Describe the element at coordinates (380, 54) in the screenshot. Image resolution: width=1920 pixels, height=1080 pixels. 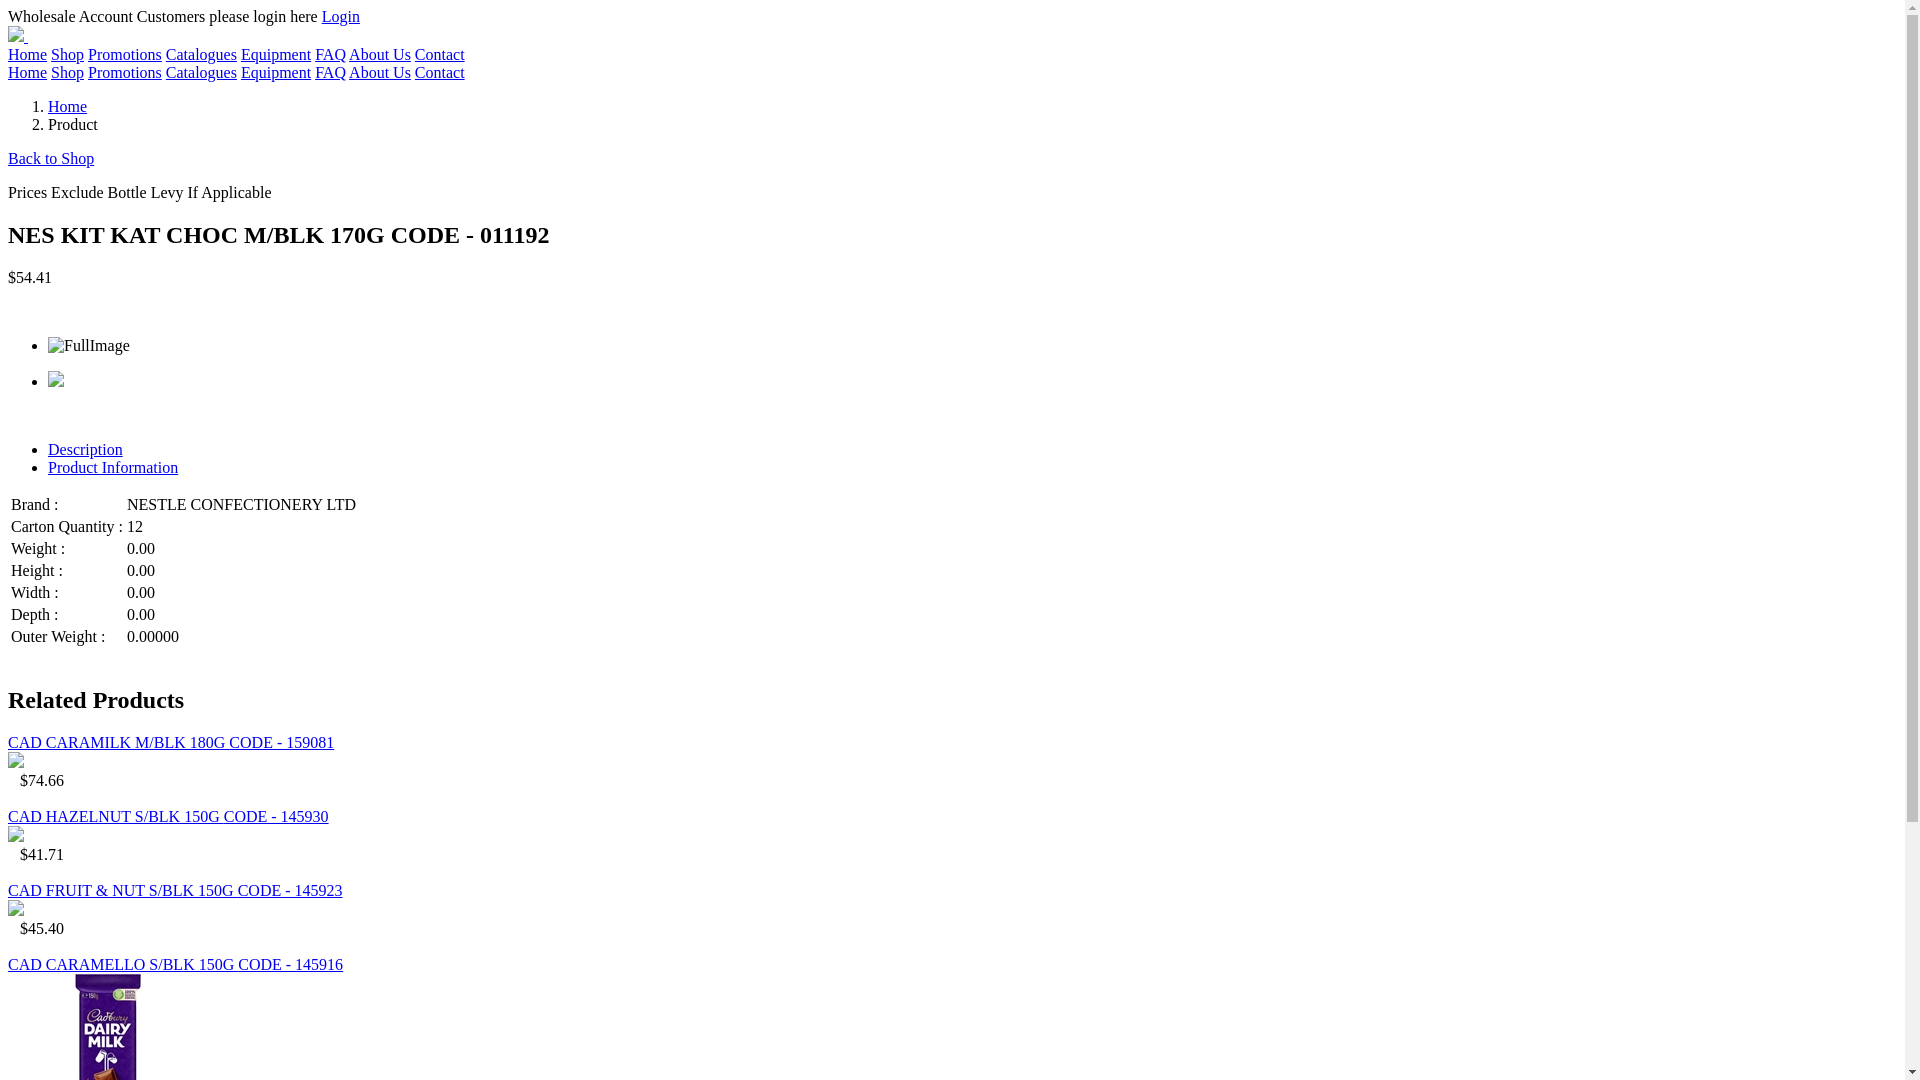
I see `About Us` at that location.